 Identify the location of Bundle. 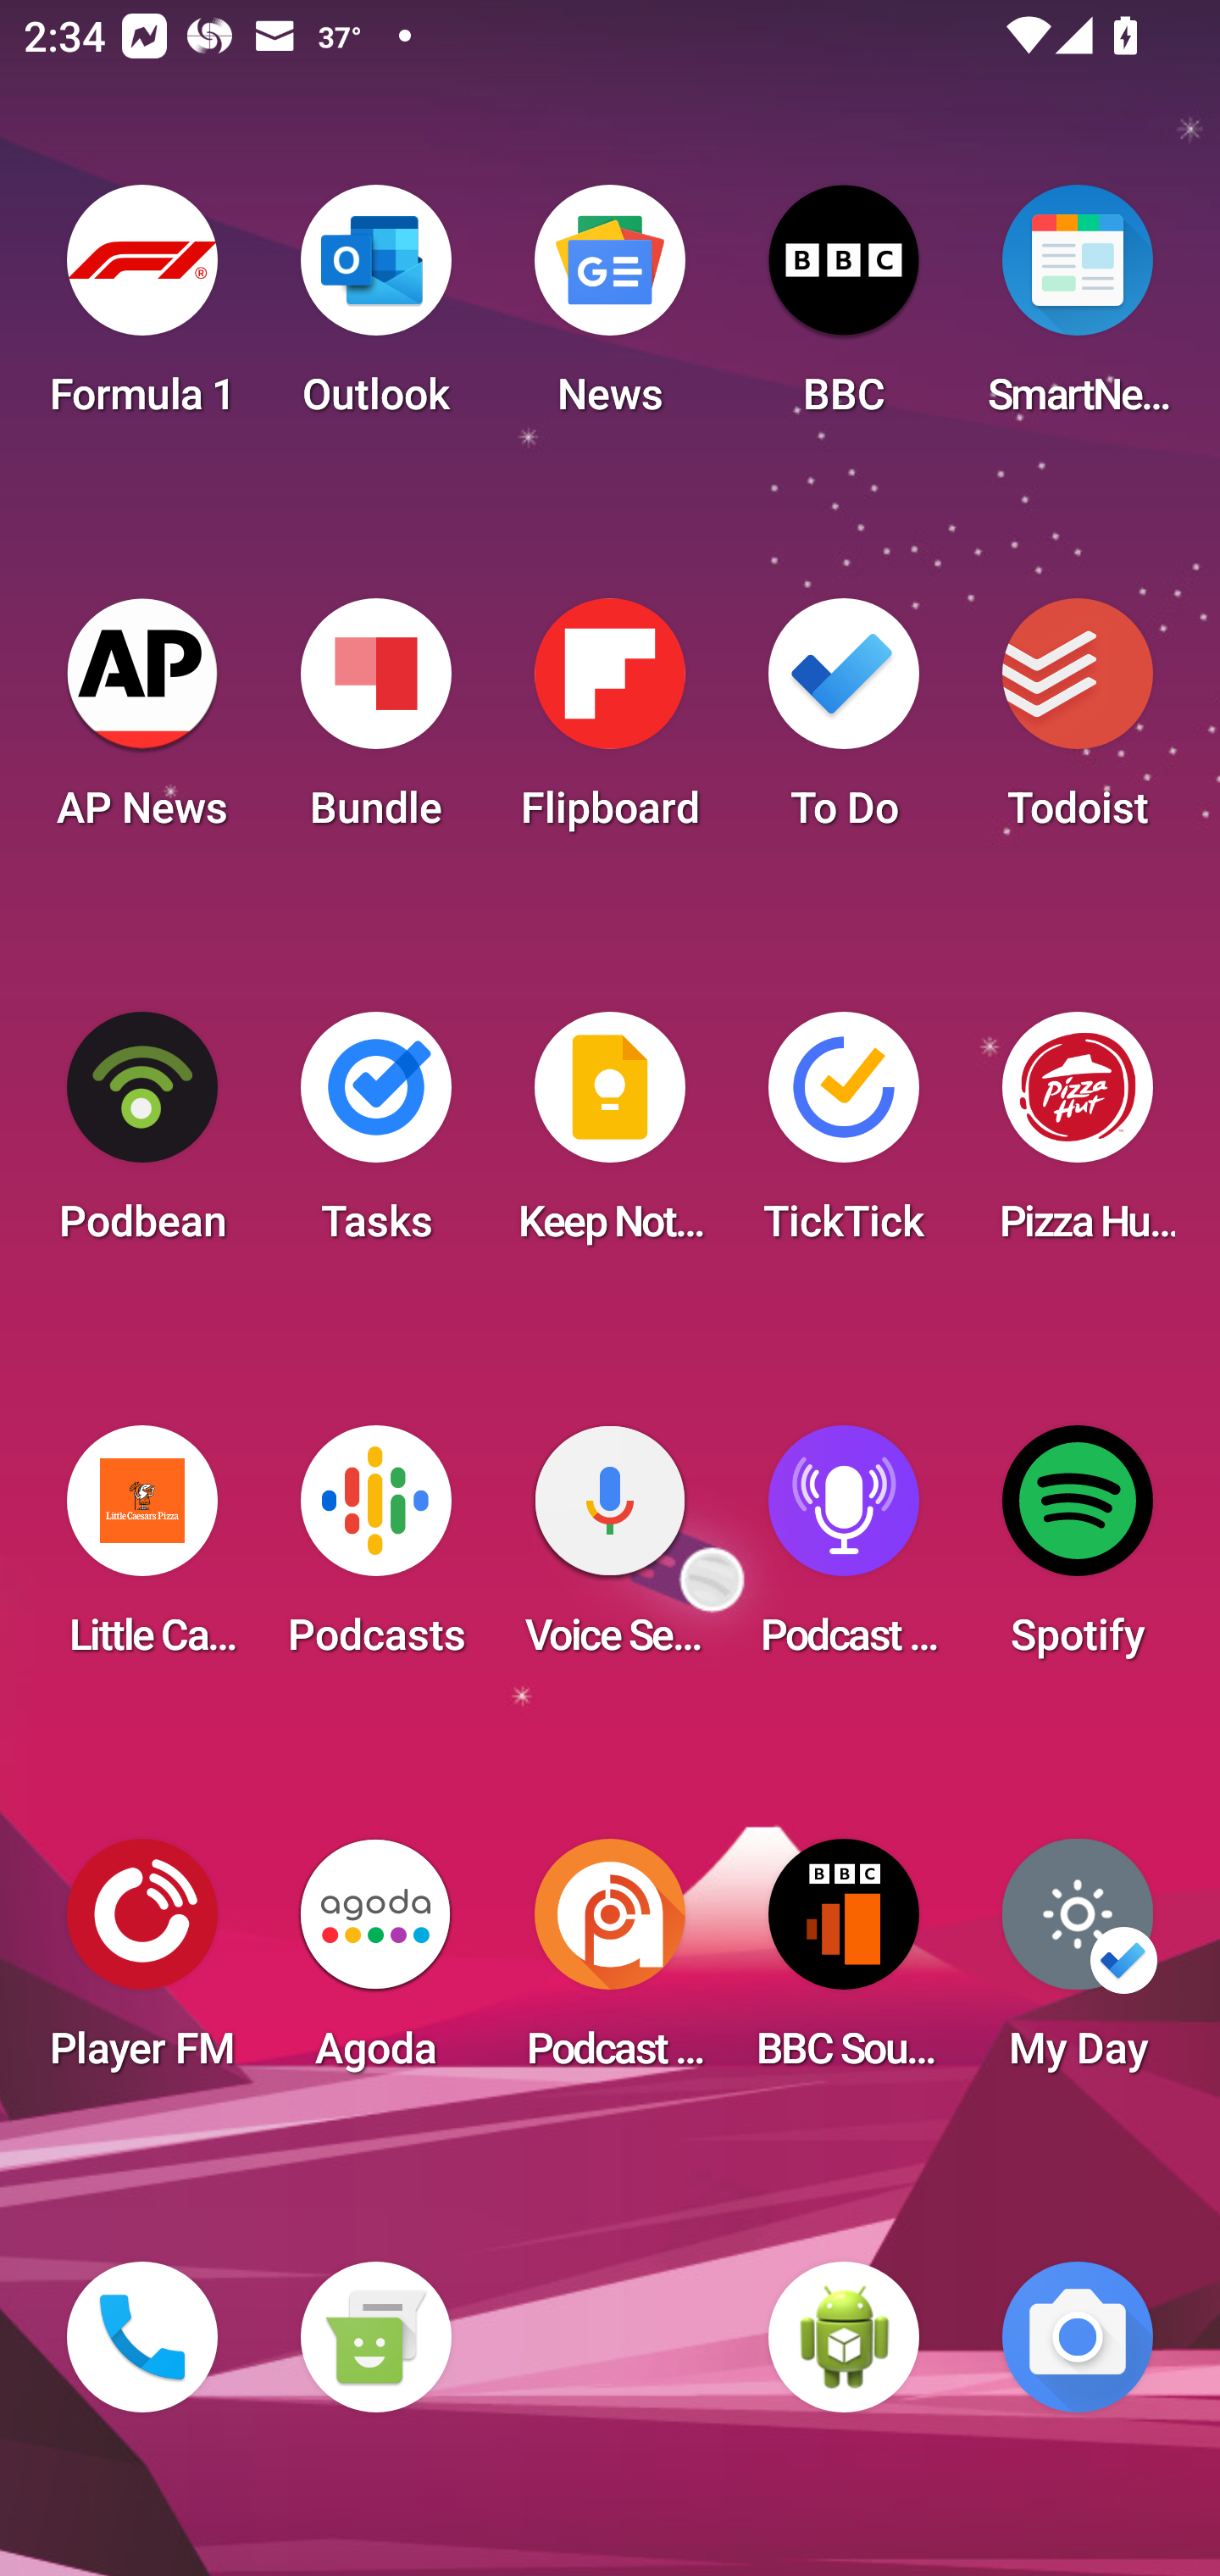
(375, 724).